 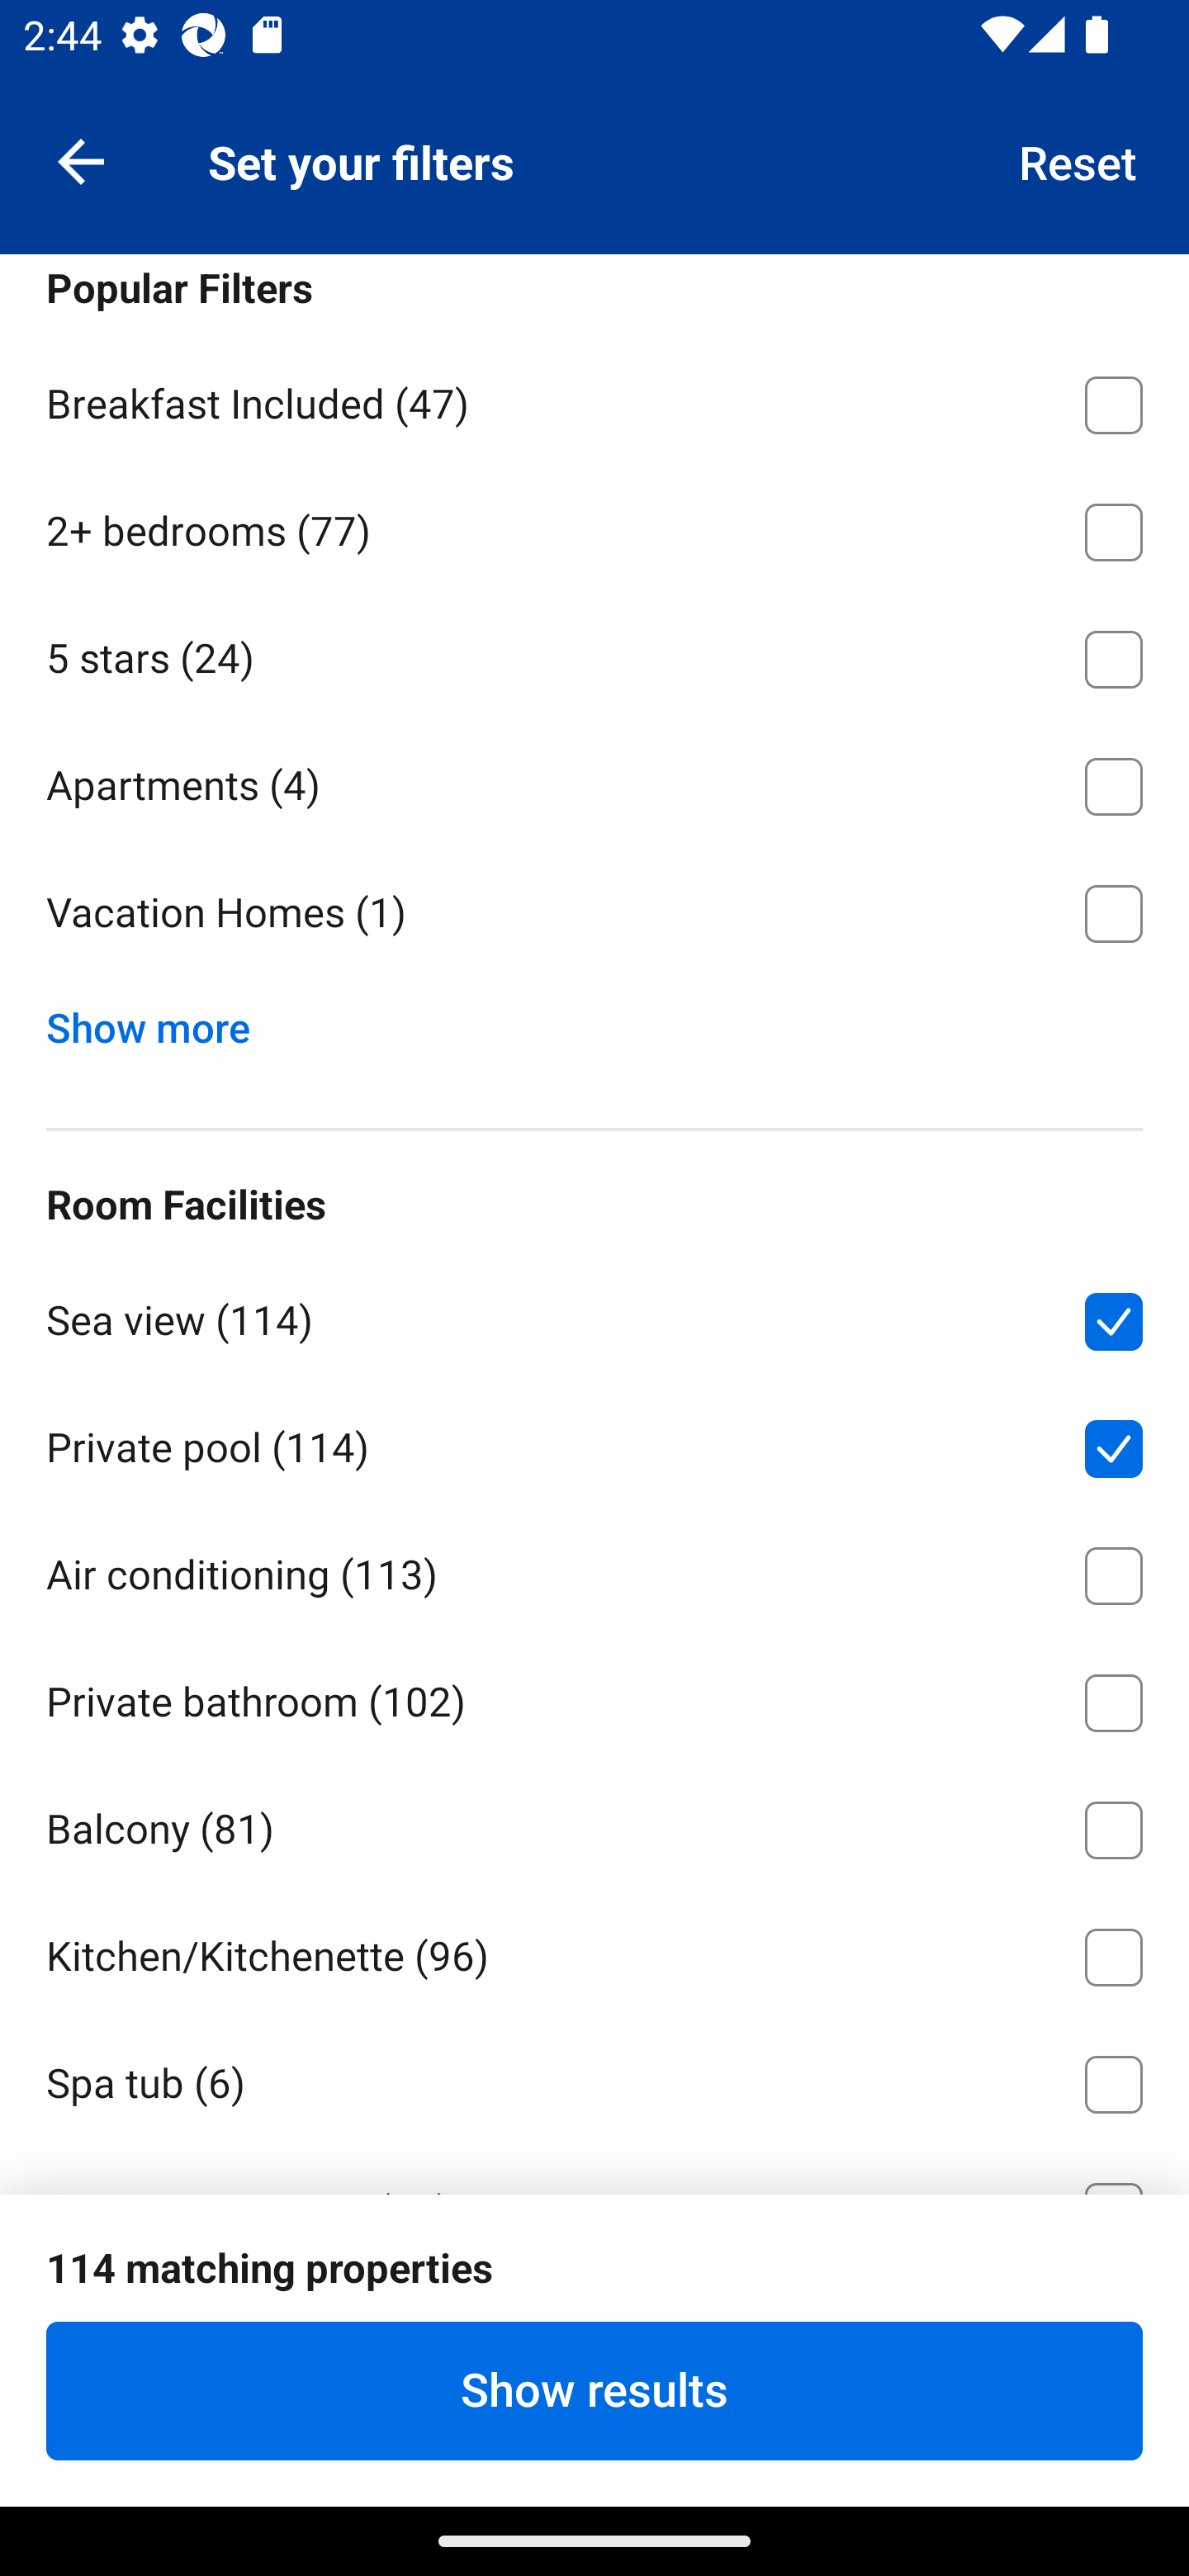 What do you see at coordinates (594, 1316) in the screenshot?
I see `Sea view ⁦(114)` at bounding box center [594, 1316].